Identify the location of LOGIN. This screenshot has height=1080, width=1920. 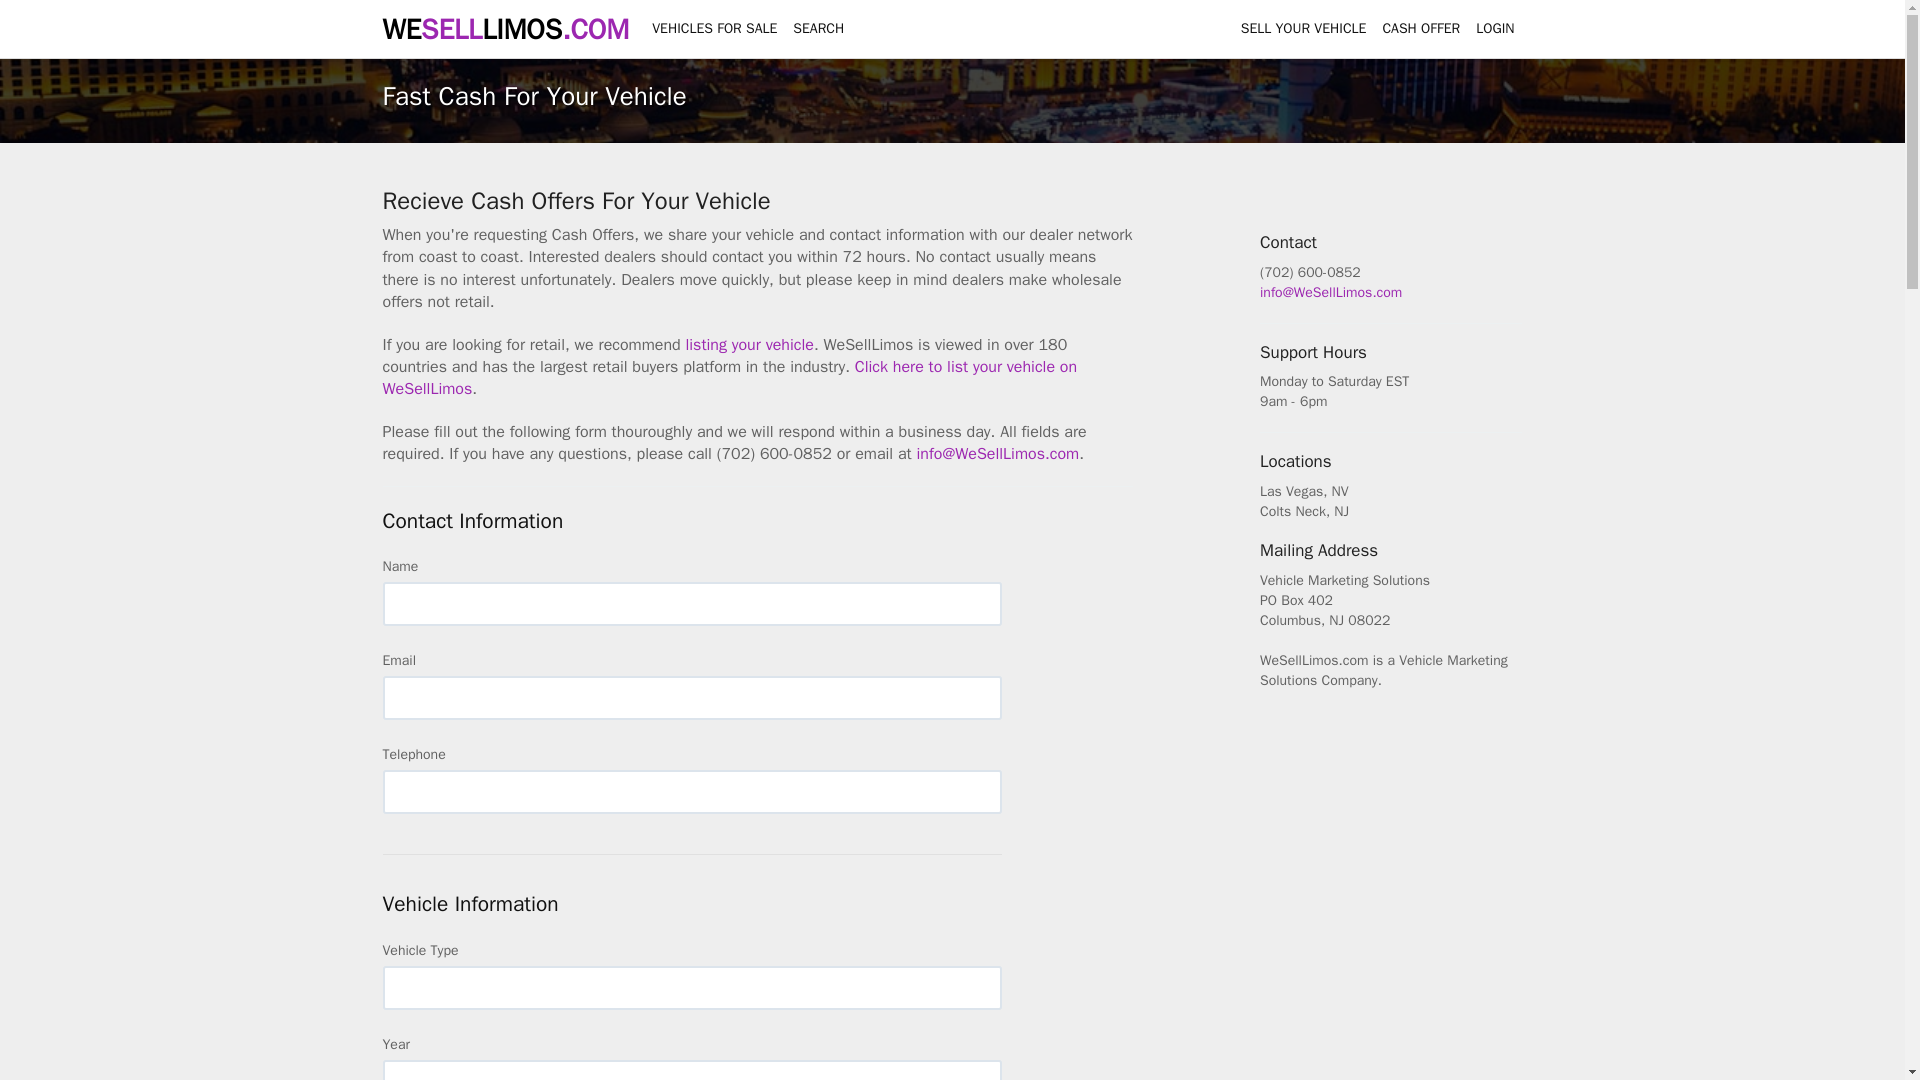
(1495, 29).